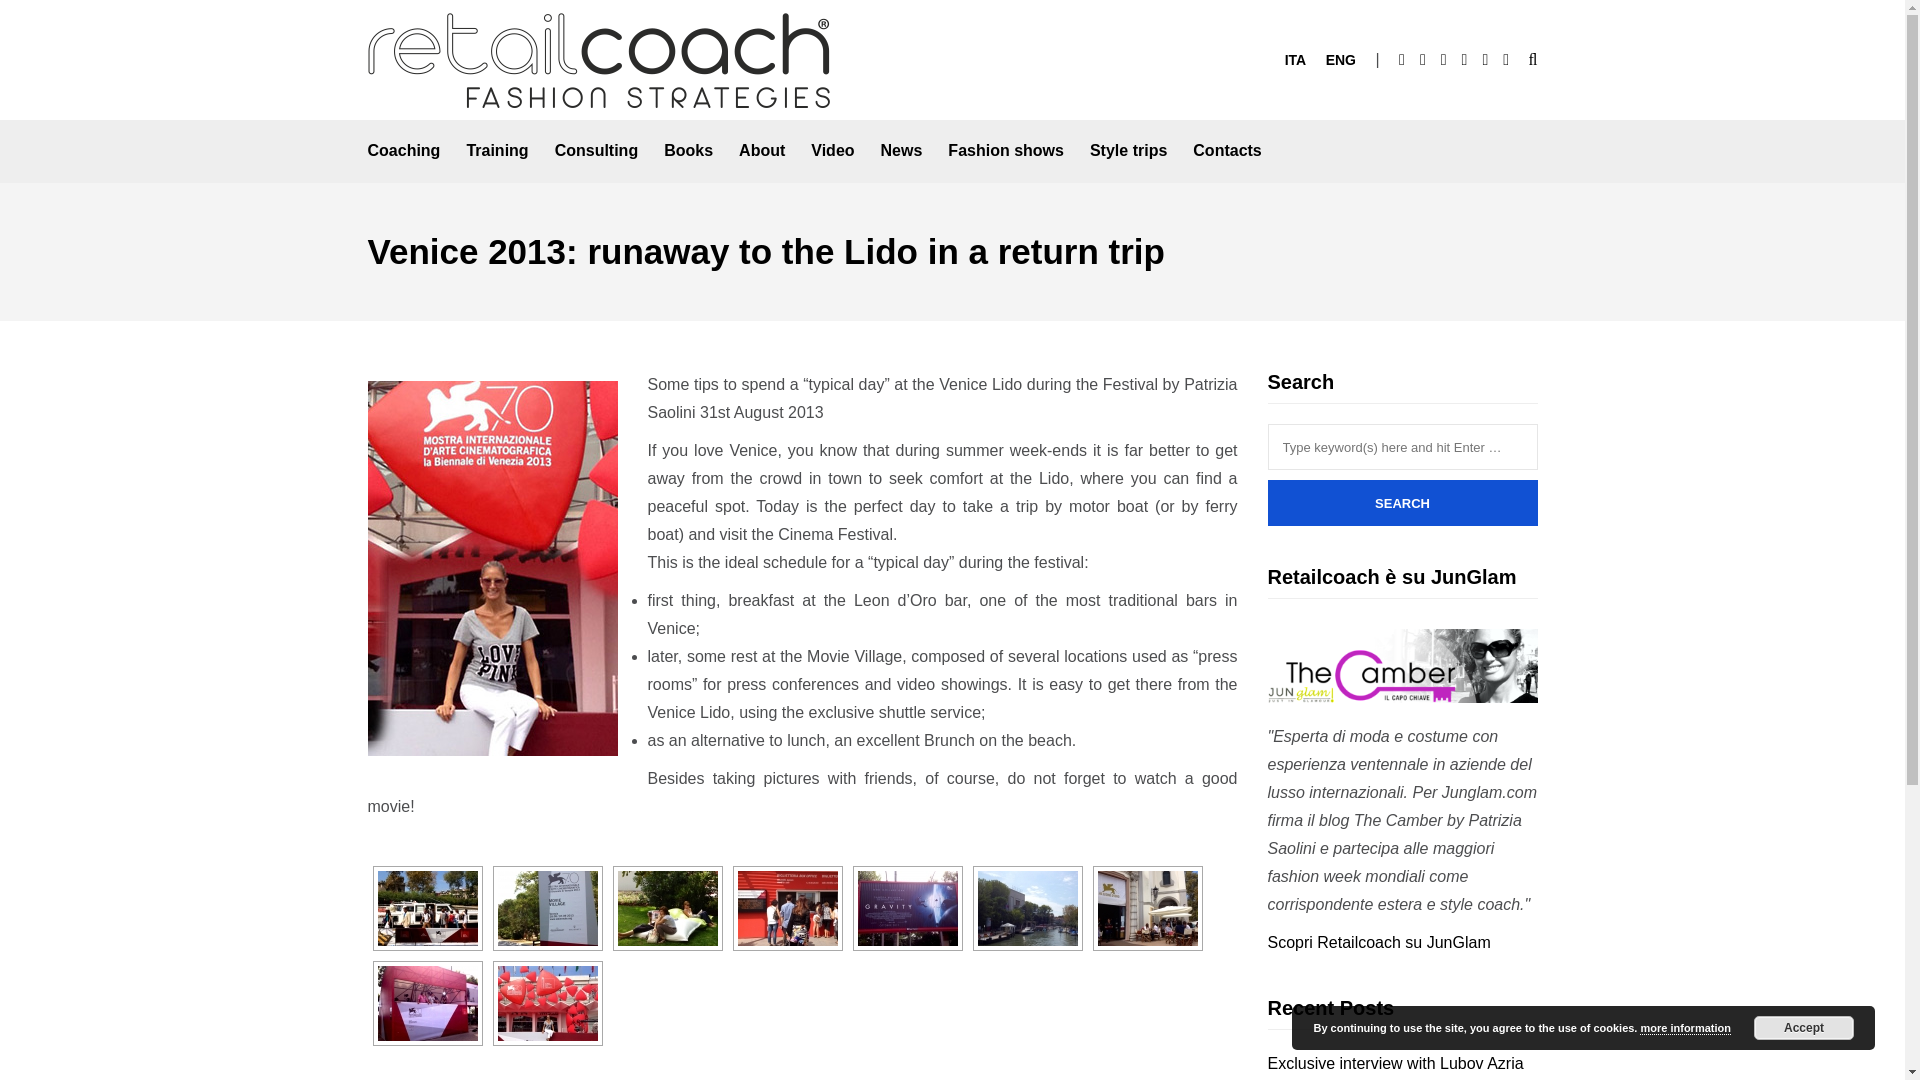 Image resolution: width=1920 pixels, height=1080 pixels. What do you see at coordinates (547, 908) in the screenshot?
I see `02` at bounding box center [547, 908].